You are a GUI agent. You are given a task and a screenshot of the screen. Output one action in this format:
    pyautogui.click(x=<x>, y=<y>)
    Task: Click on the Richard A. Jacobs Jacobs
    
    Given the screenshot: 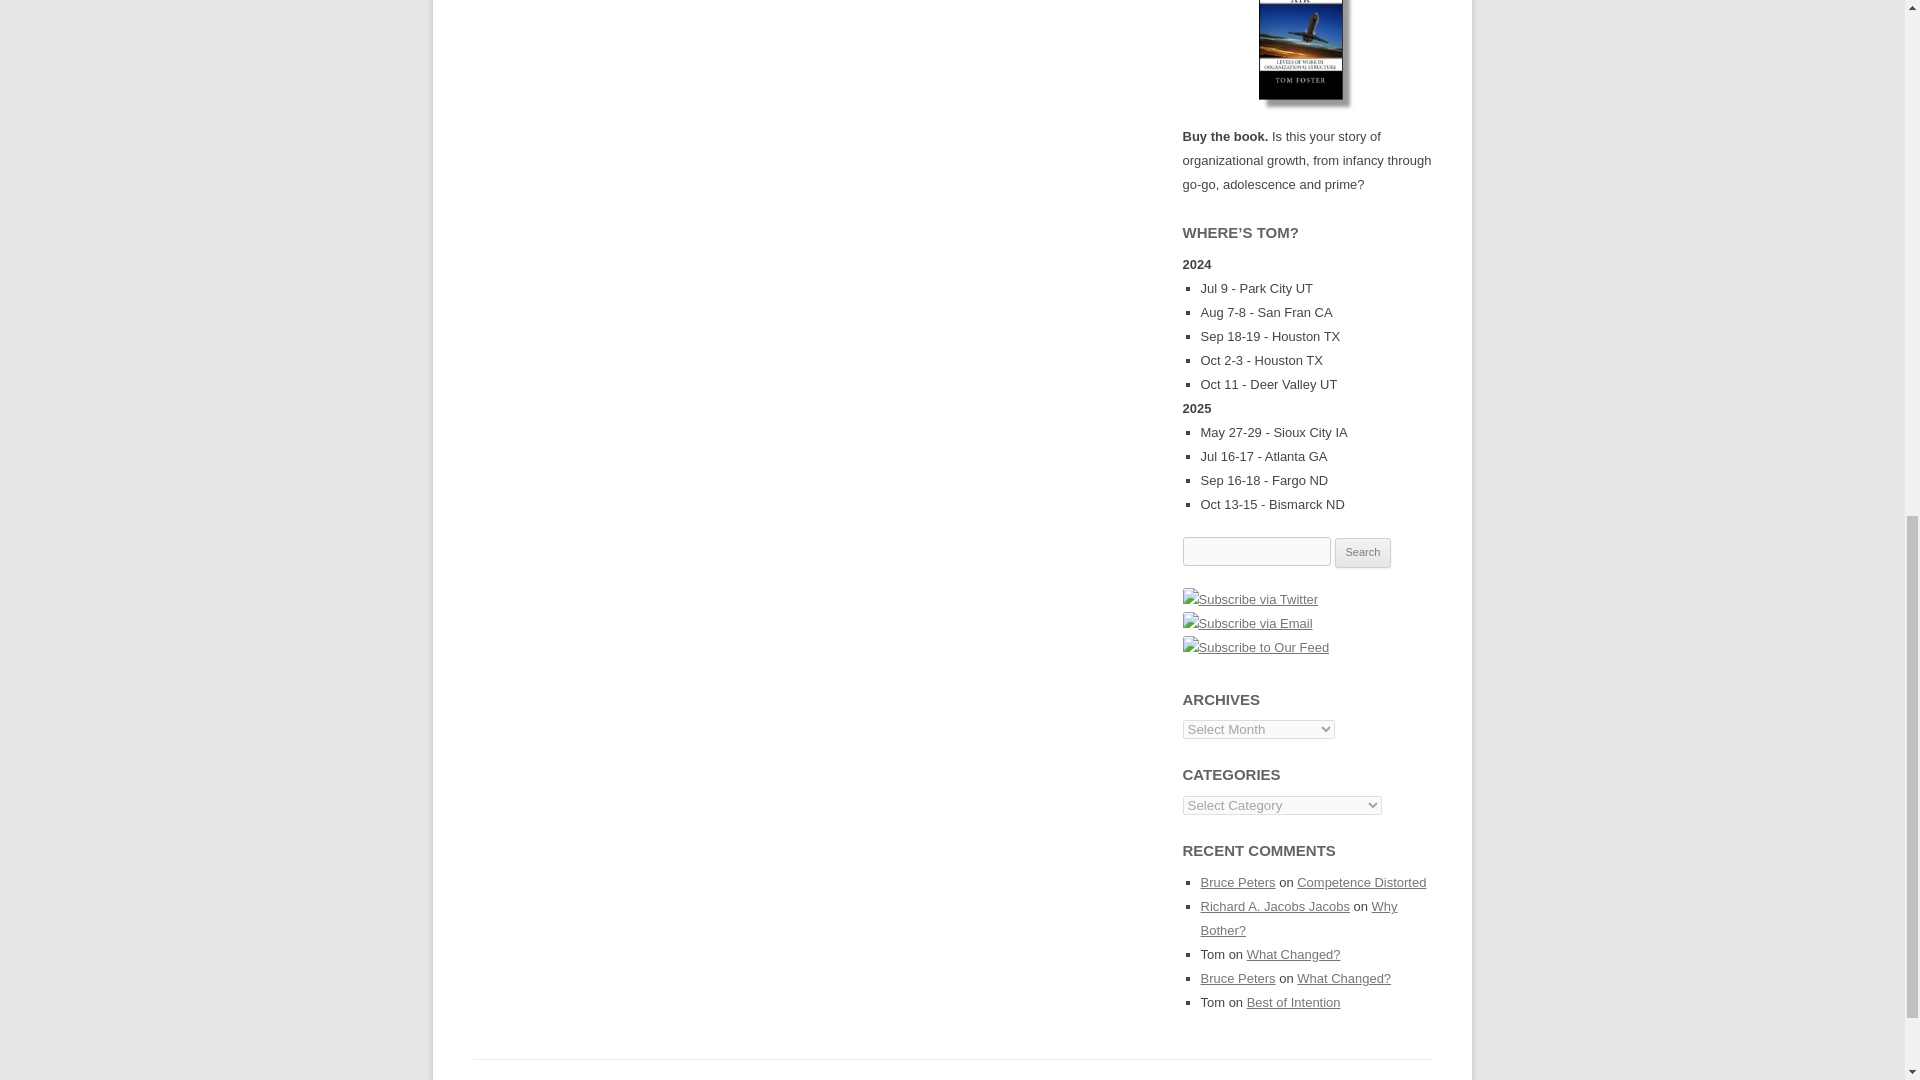 What is the action you would take?
    pyautogui.click(x=1274, y=906)
    